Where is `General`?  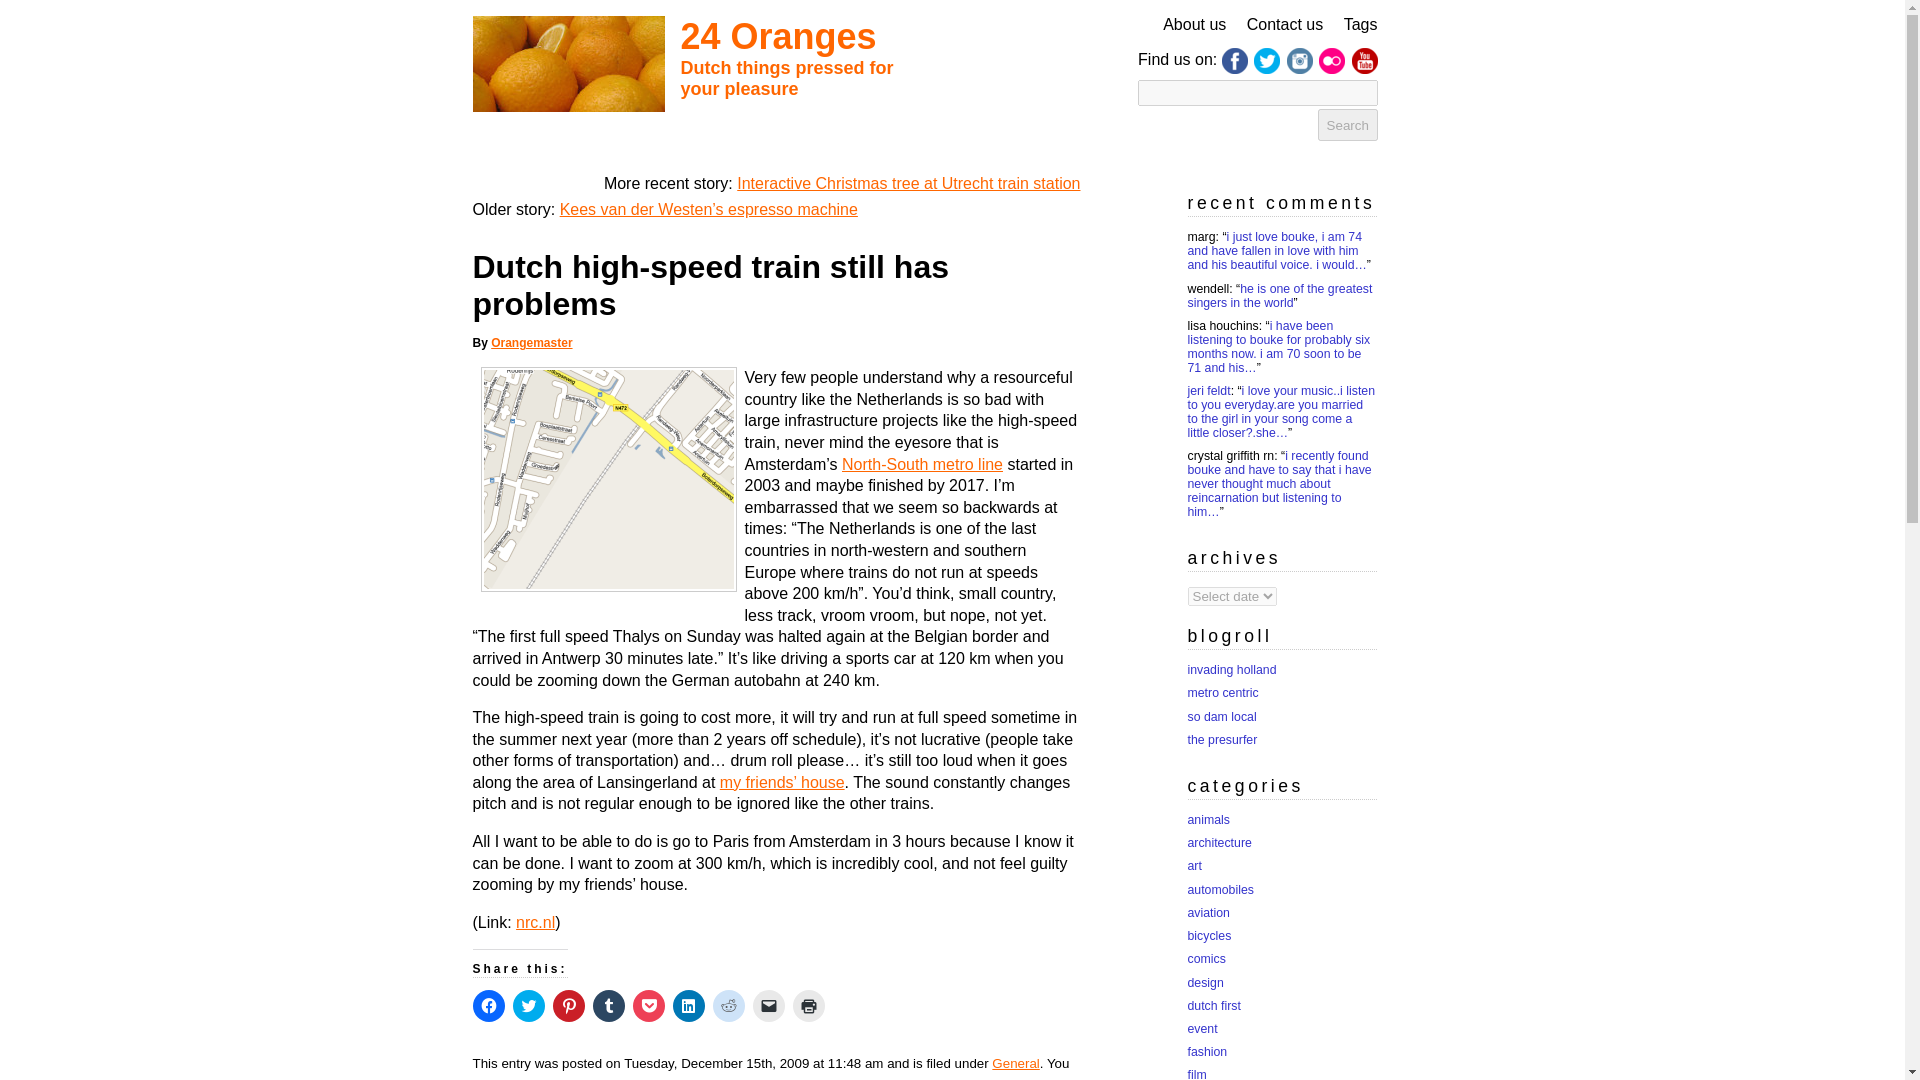
General is located at coordinates (1015, 1064).